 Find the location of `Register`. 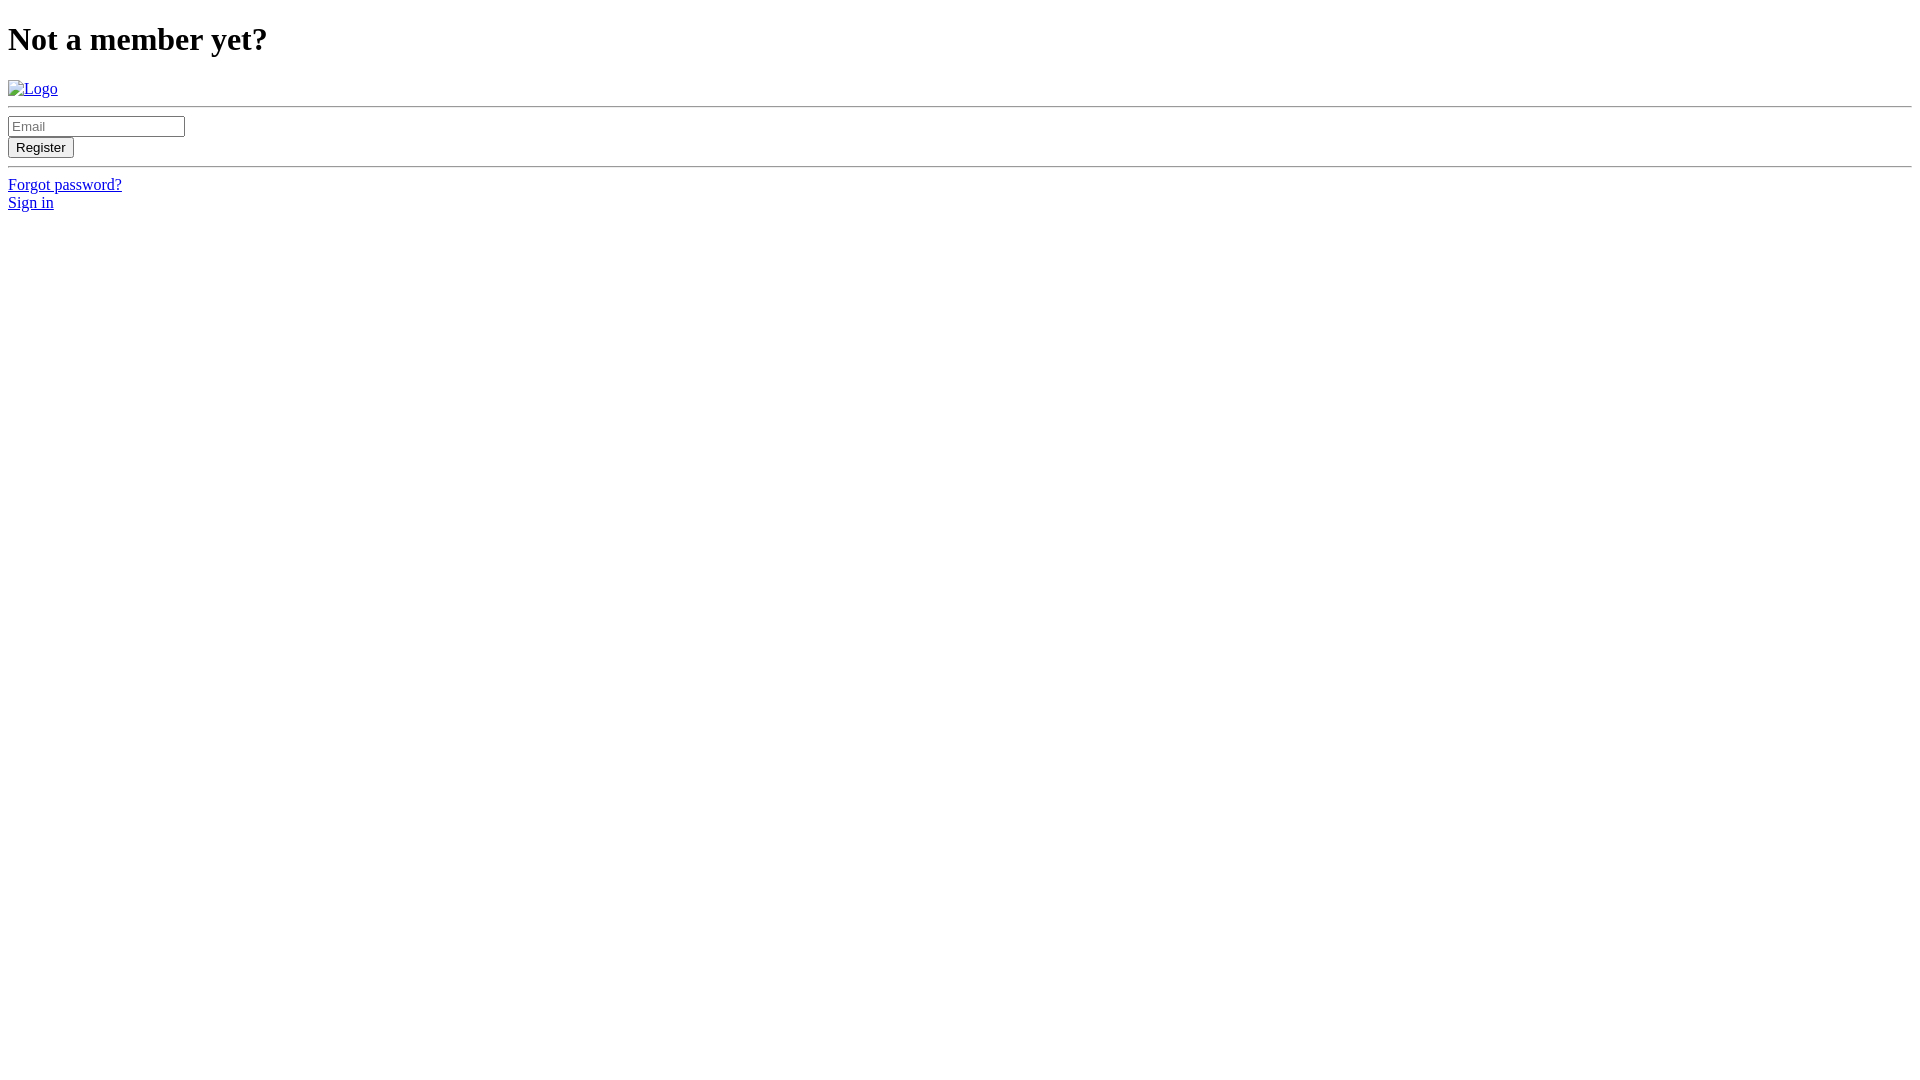

Register is located at coordinates (41, 148).